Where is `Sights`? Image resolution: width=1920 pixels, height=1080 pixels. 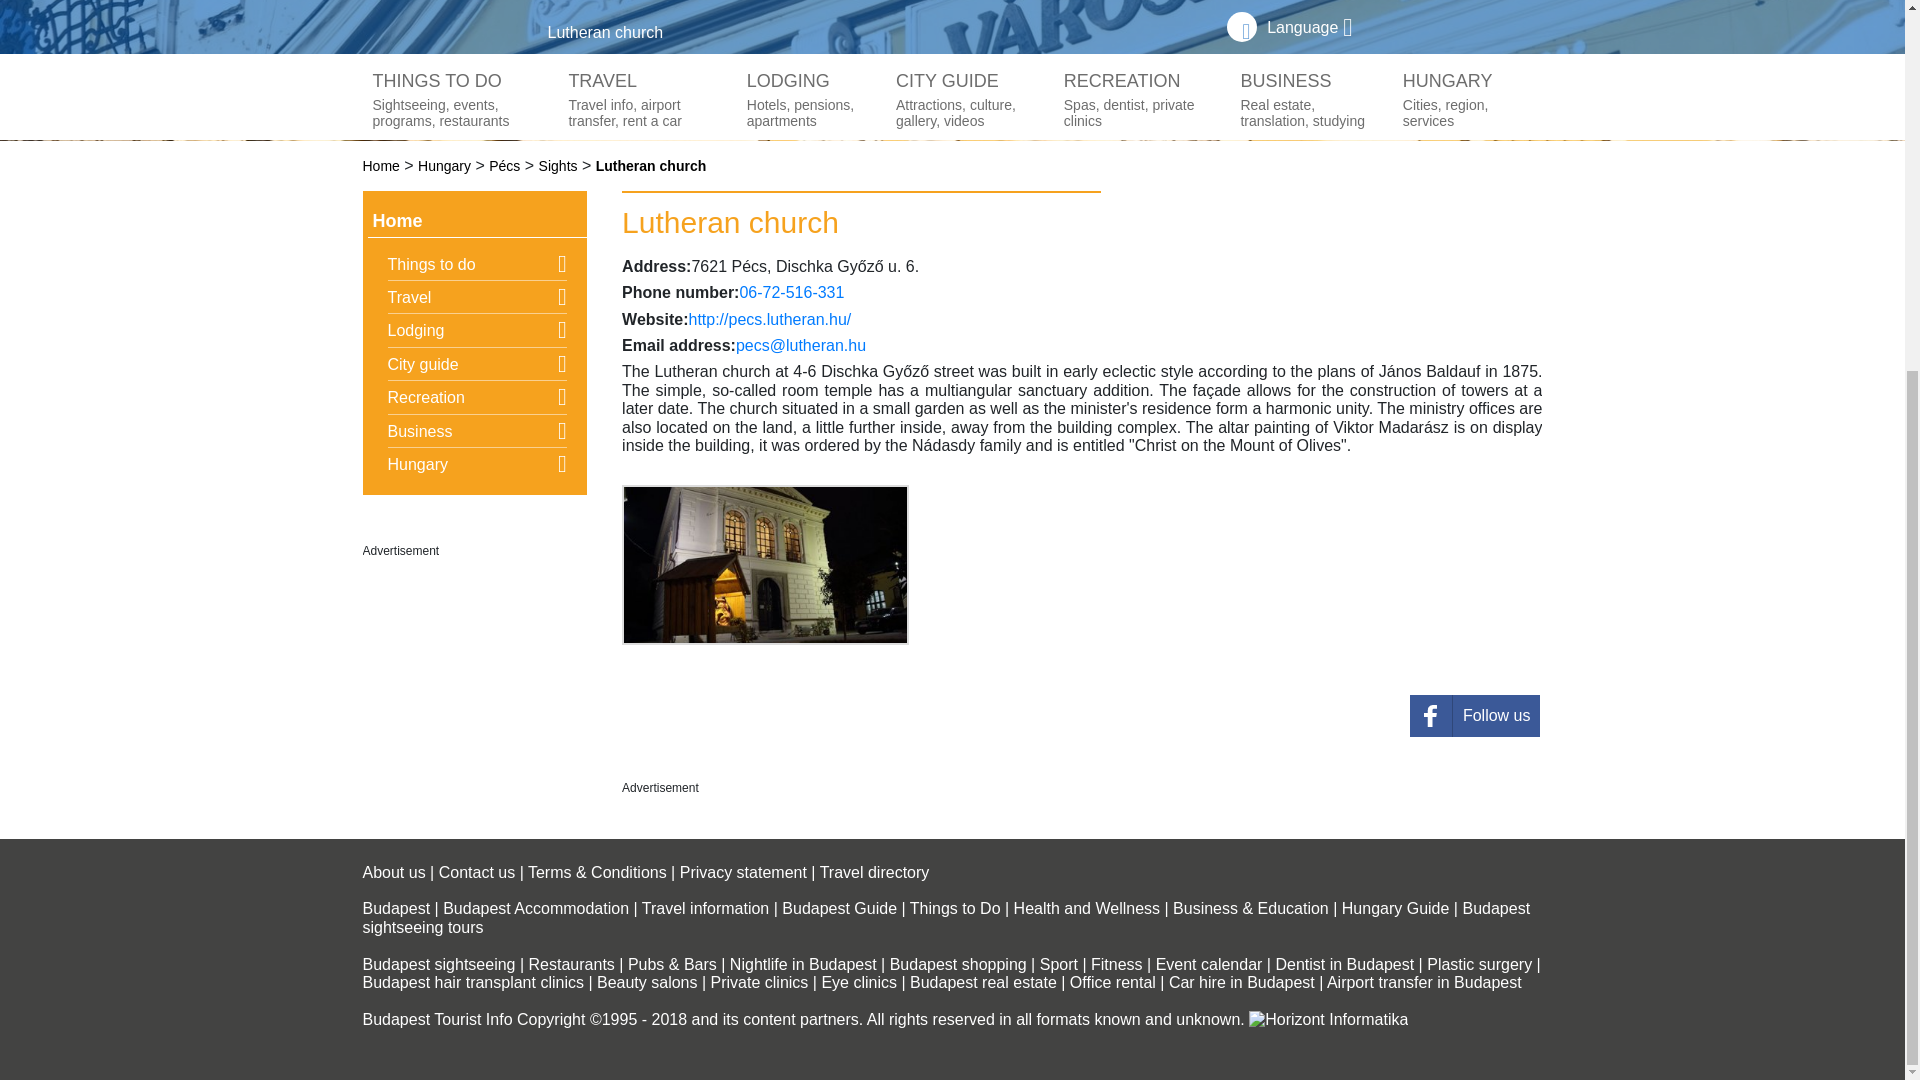 Sights is located at coordinates (558, 165).